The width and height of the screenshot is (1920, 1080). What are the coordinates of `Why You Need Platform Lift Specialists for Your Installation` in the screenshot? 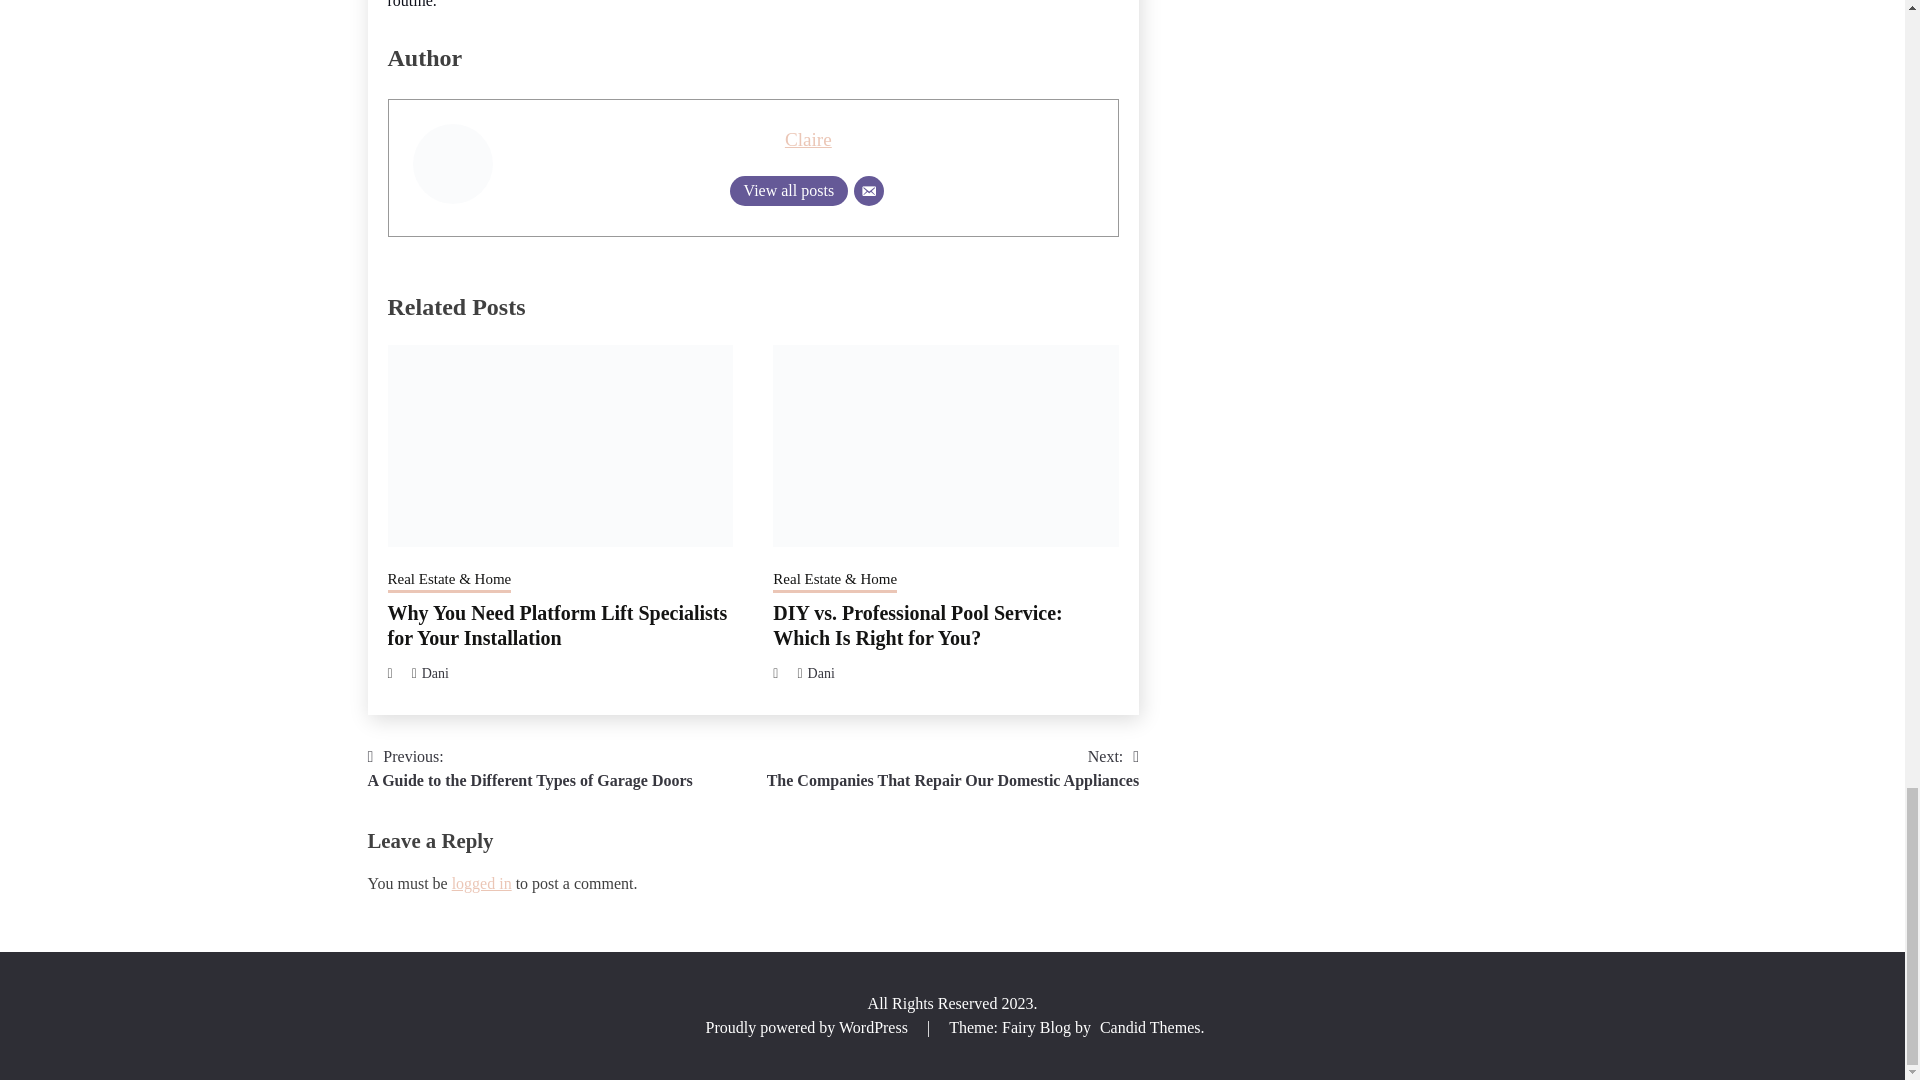 It's located at (917, 625).